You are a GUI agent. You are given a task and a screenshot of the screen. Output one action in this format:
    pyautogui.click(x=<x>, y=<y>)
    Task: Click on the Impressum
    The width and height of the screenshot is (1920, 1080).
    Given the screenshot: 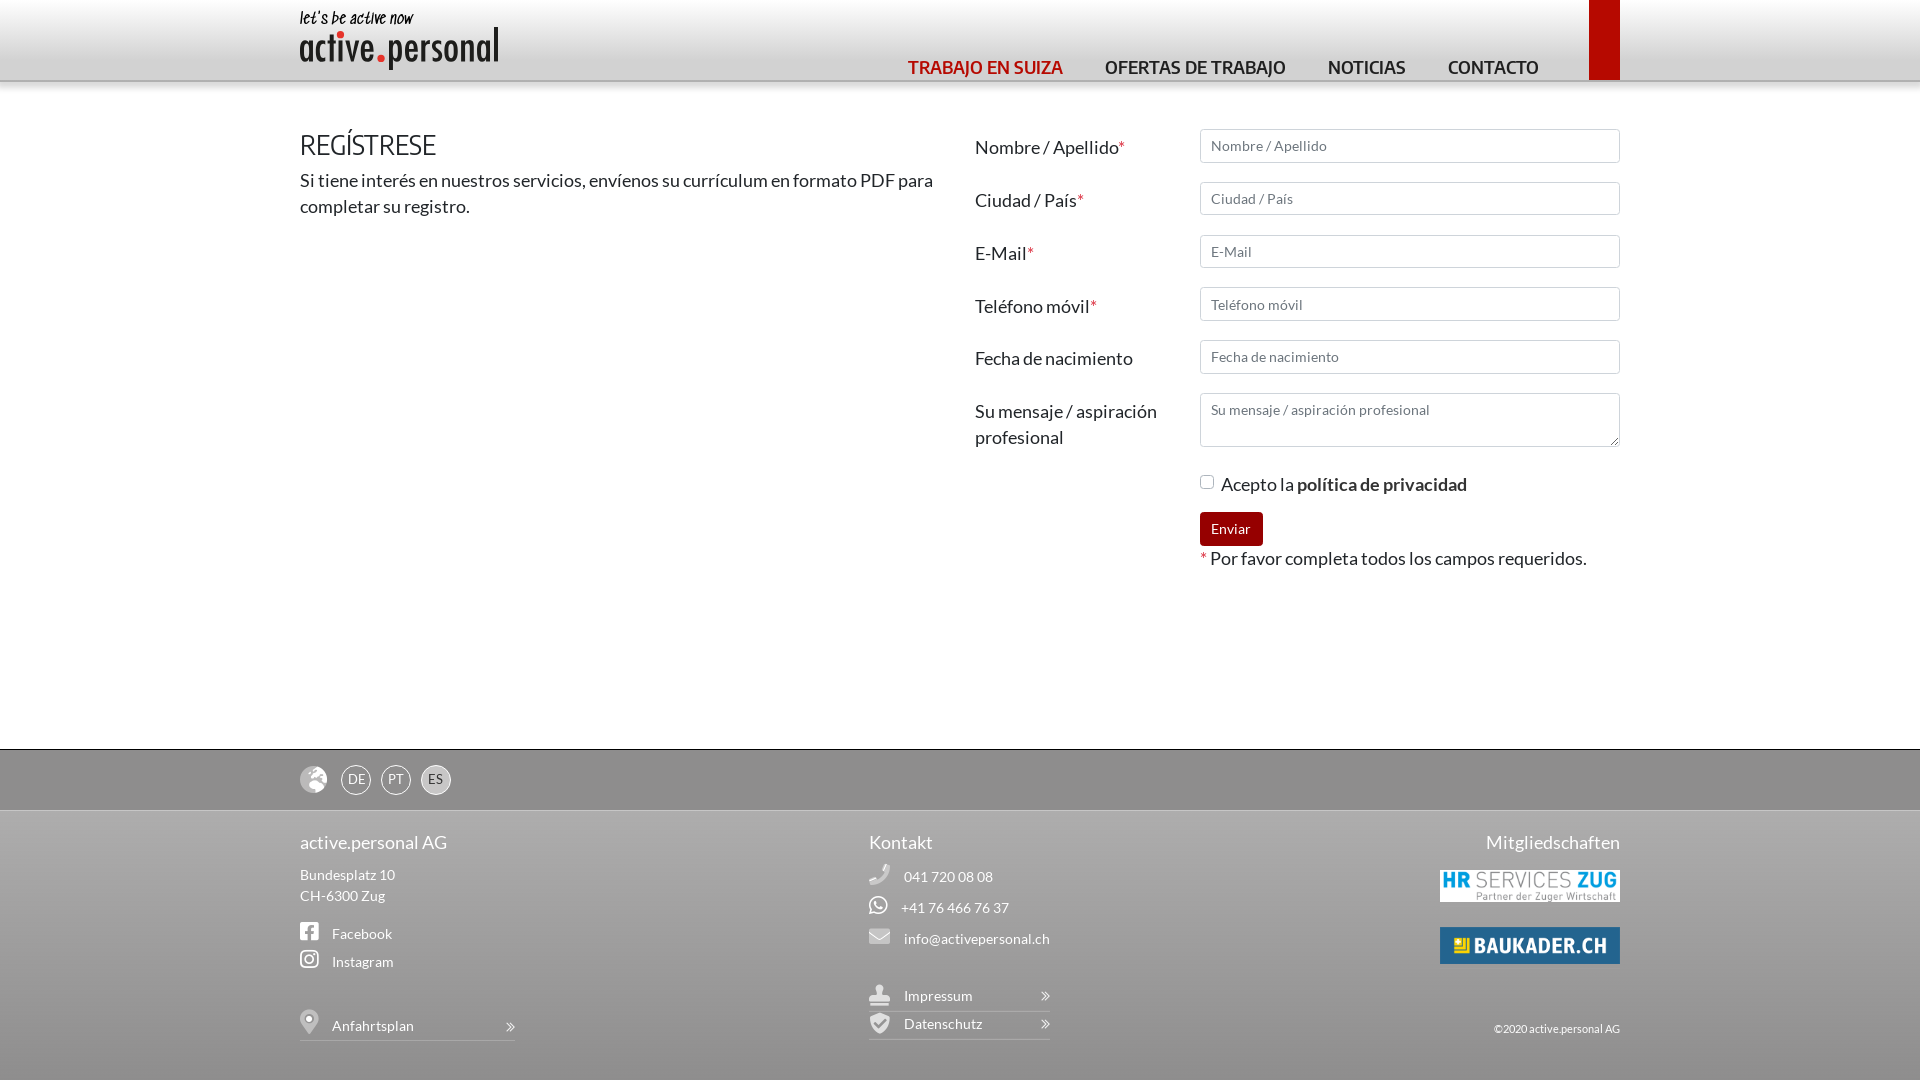 What is the action you would take?
    pyautogui.click(x=977, y=996)
    